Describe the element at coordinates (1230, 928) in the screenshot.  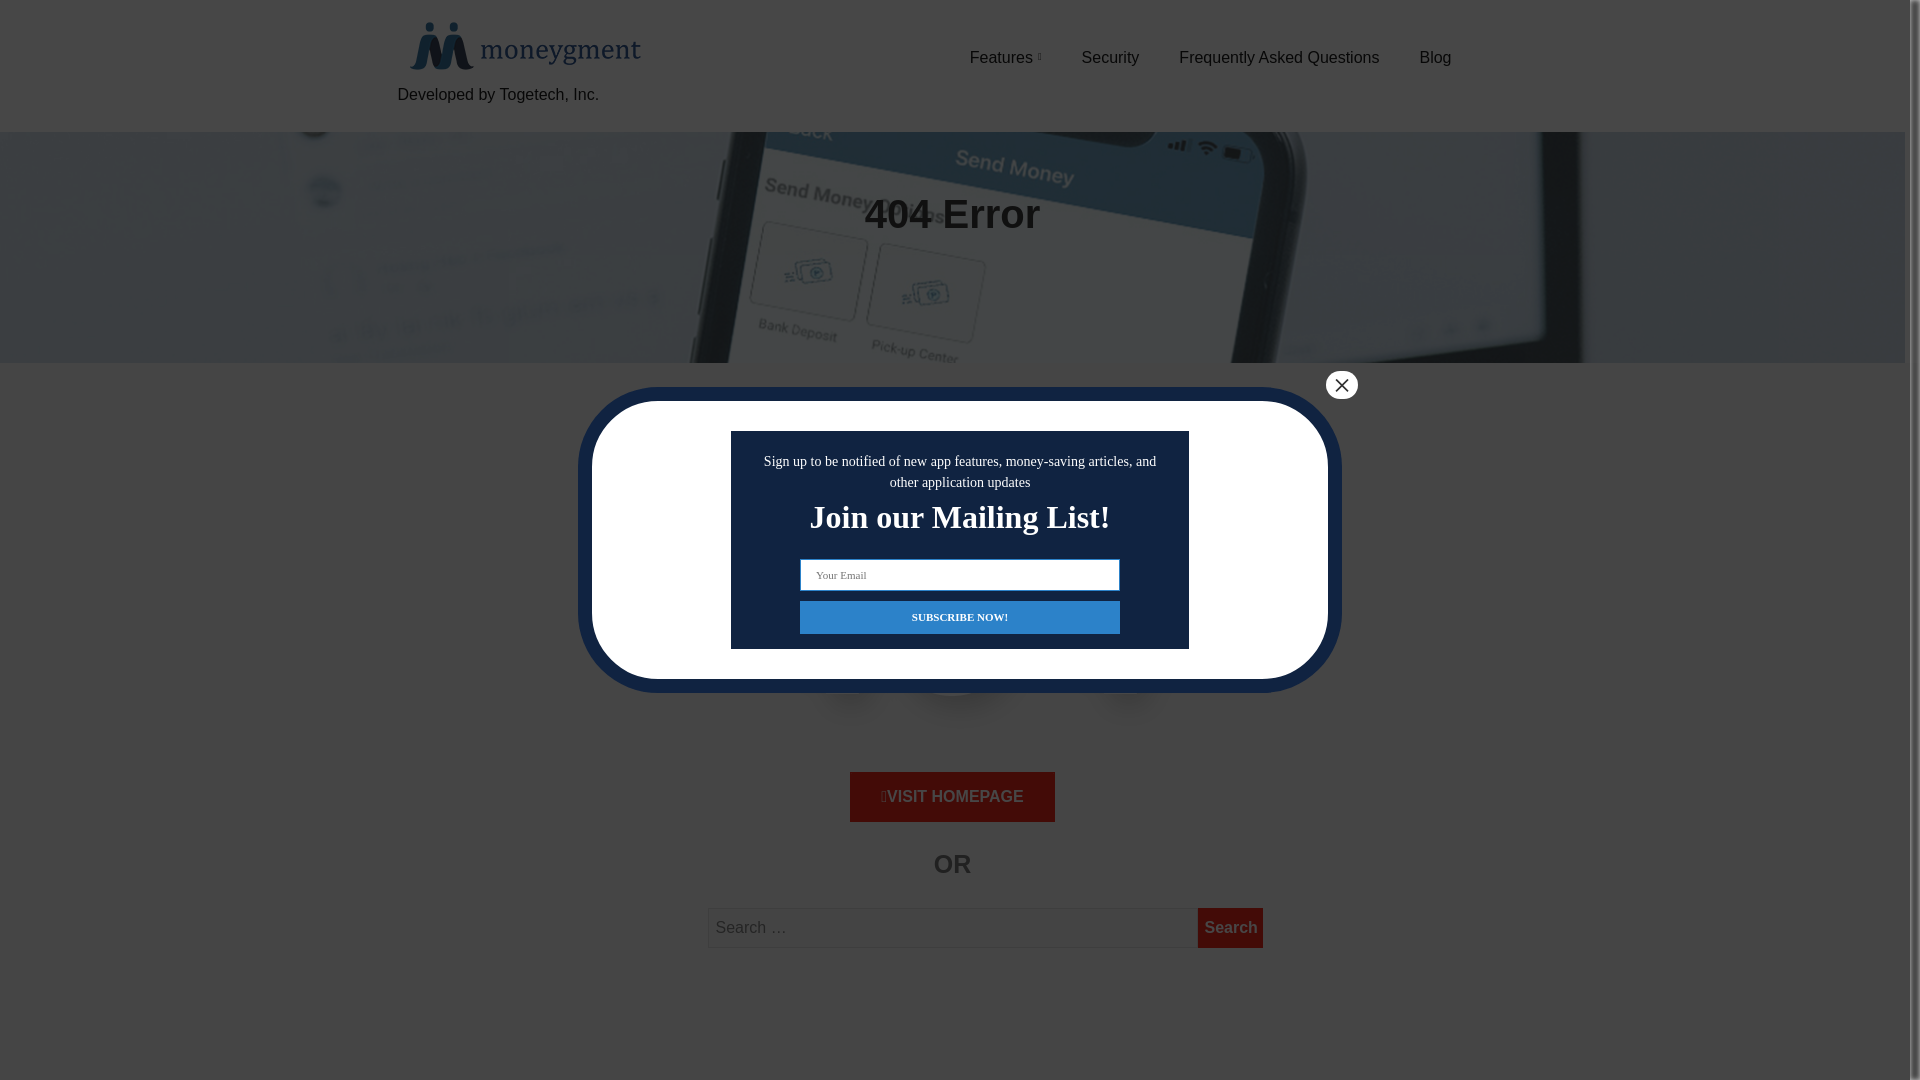
I see `Search` at that location.